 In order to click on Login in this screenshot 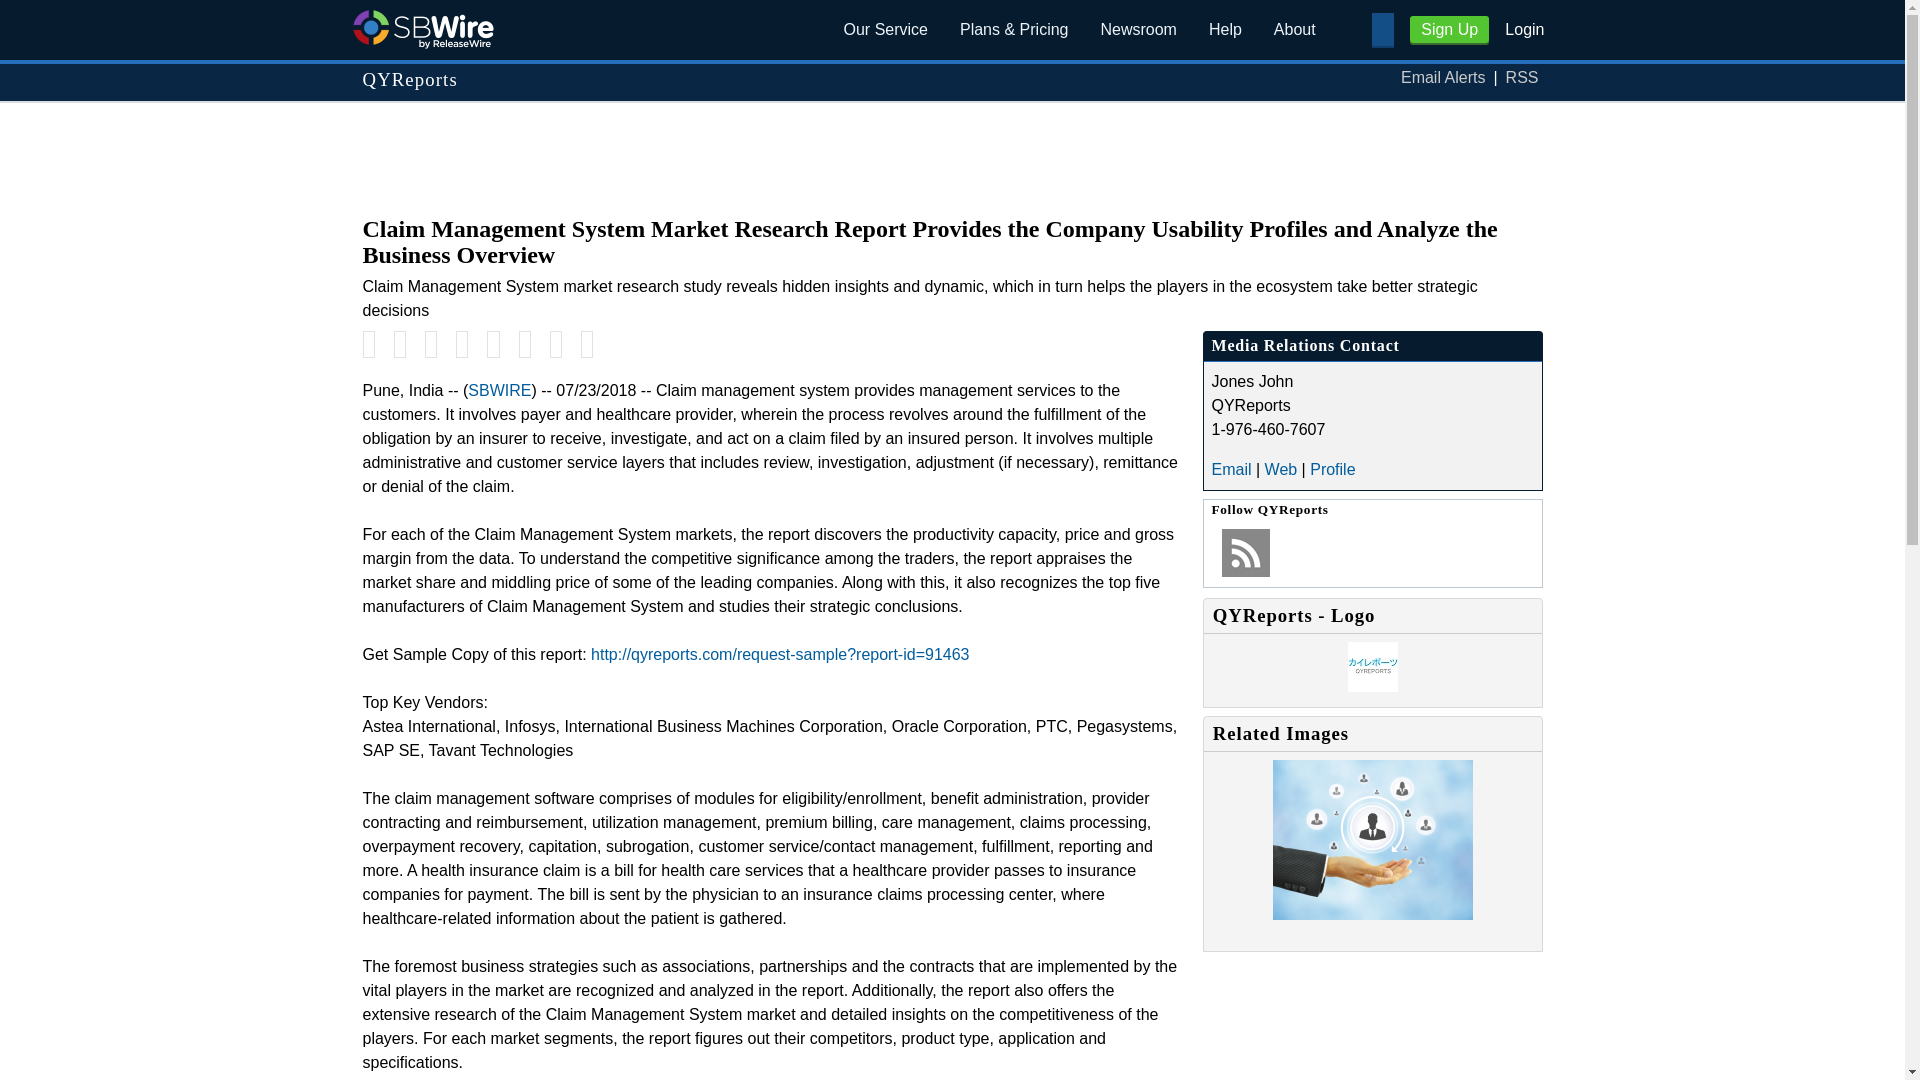, I will do `click(1524, 28)`.